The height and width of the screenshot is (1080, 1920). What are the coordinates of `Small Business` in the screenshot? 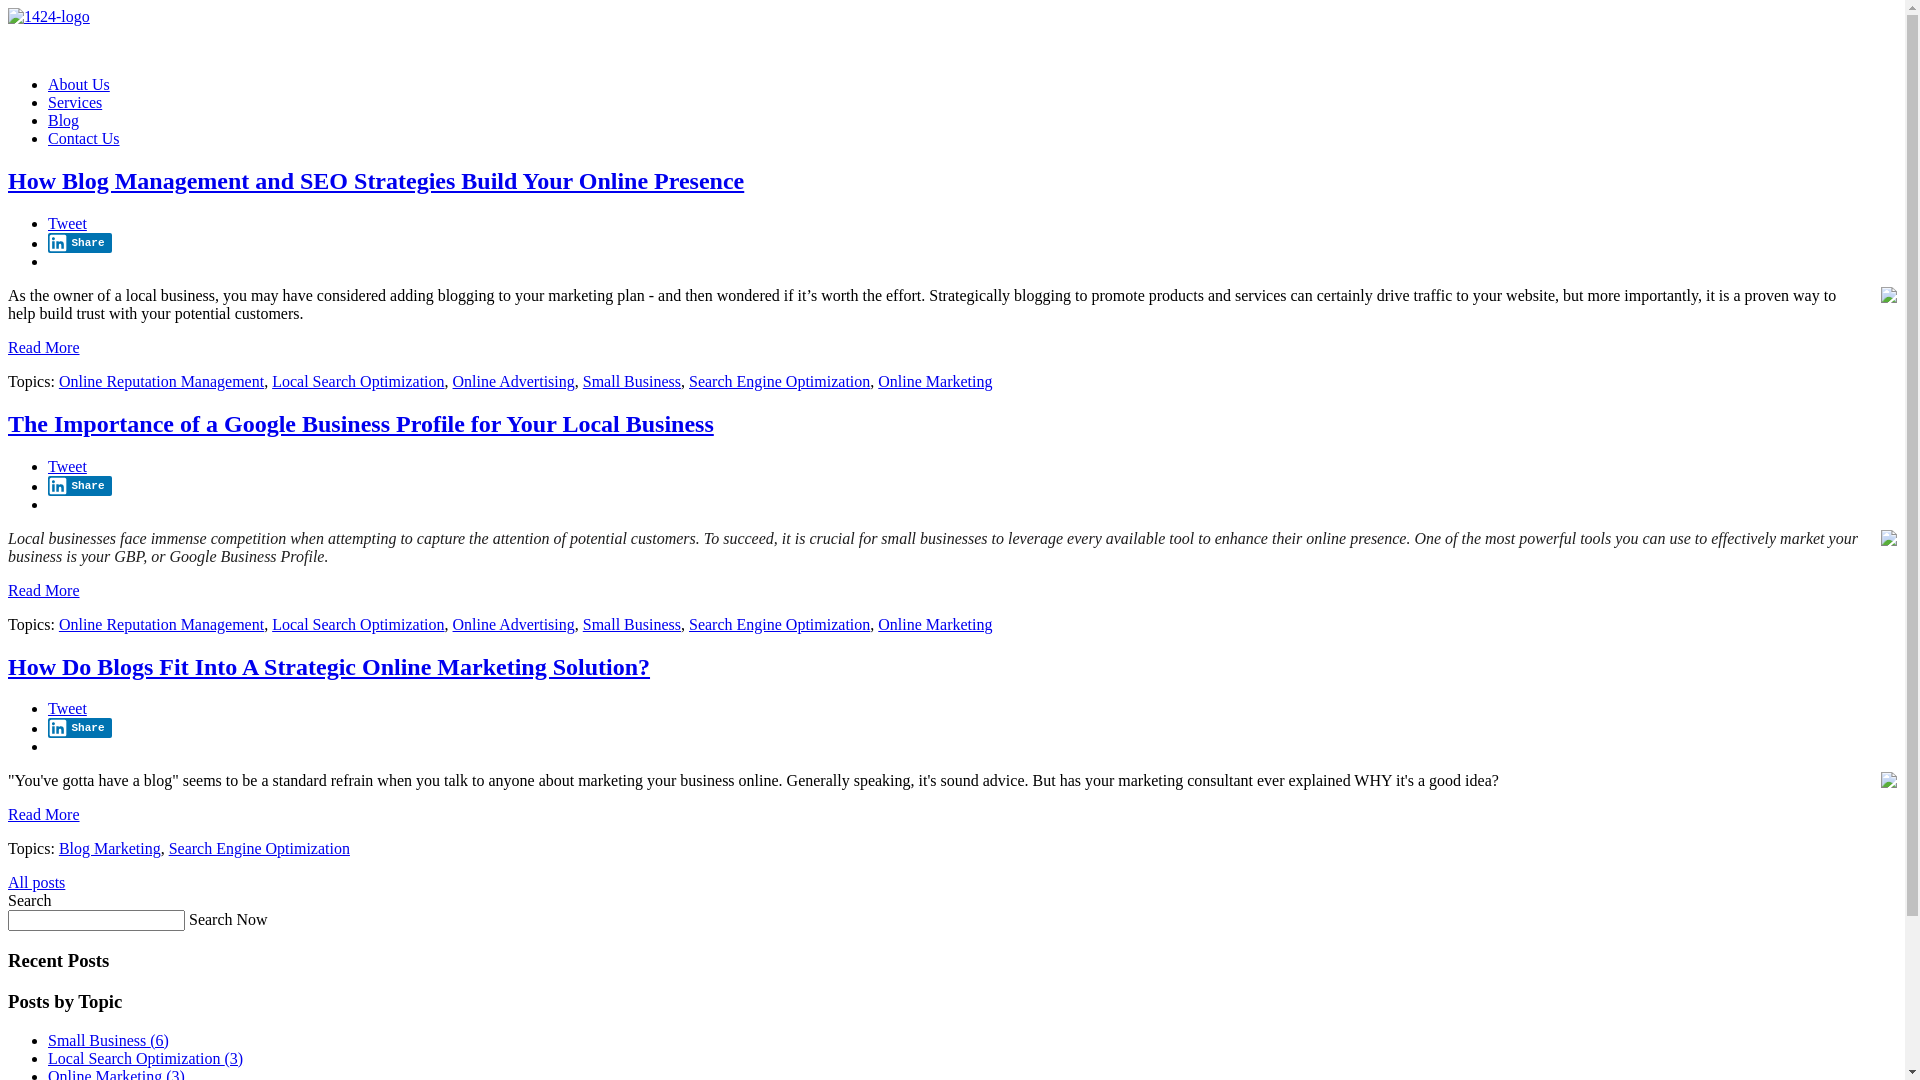 It's located at (632, 624).